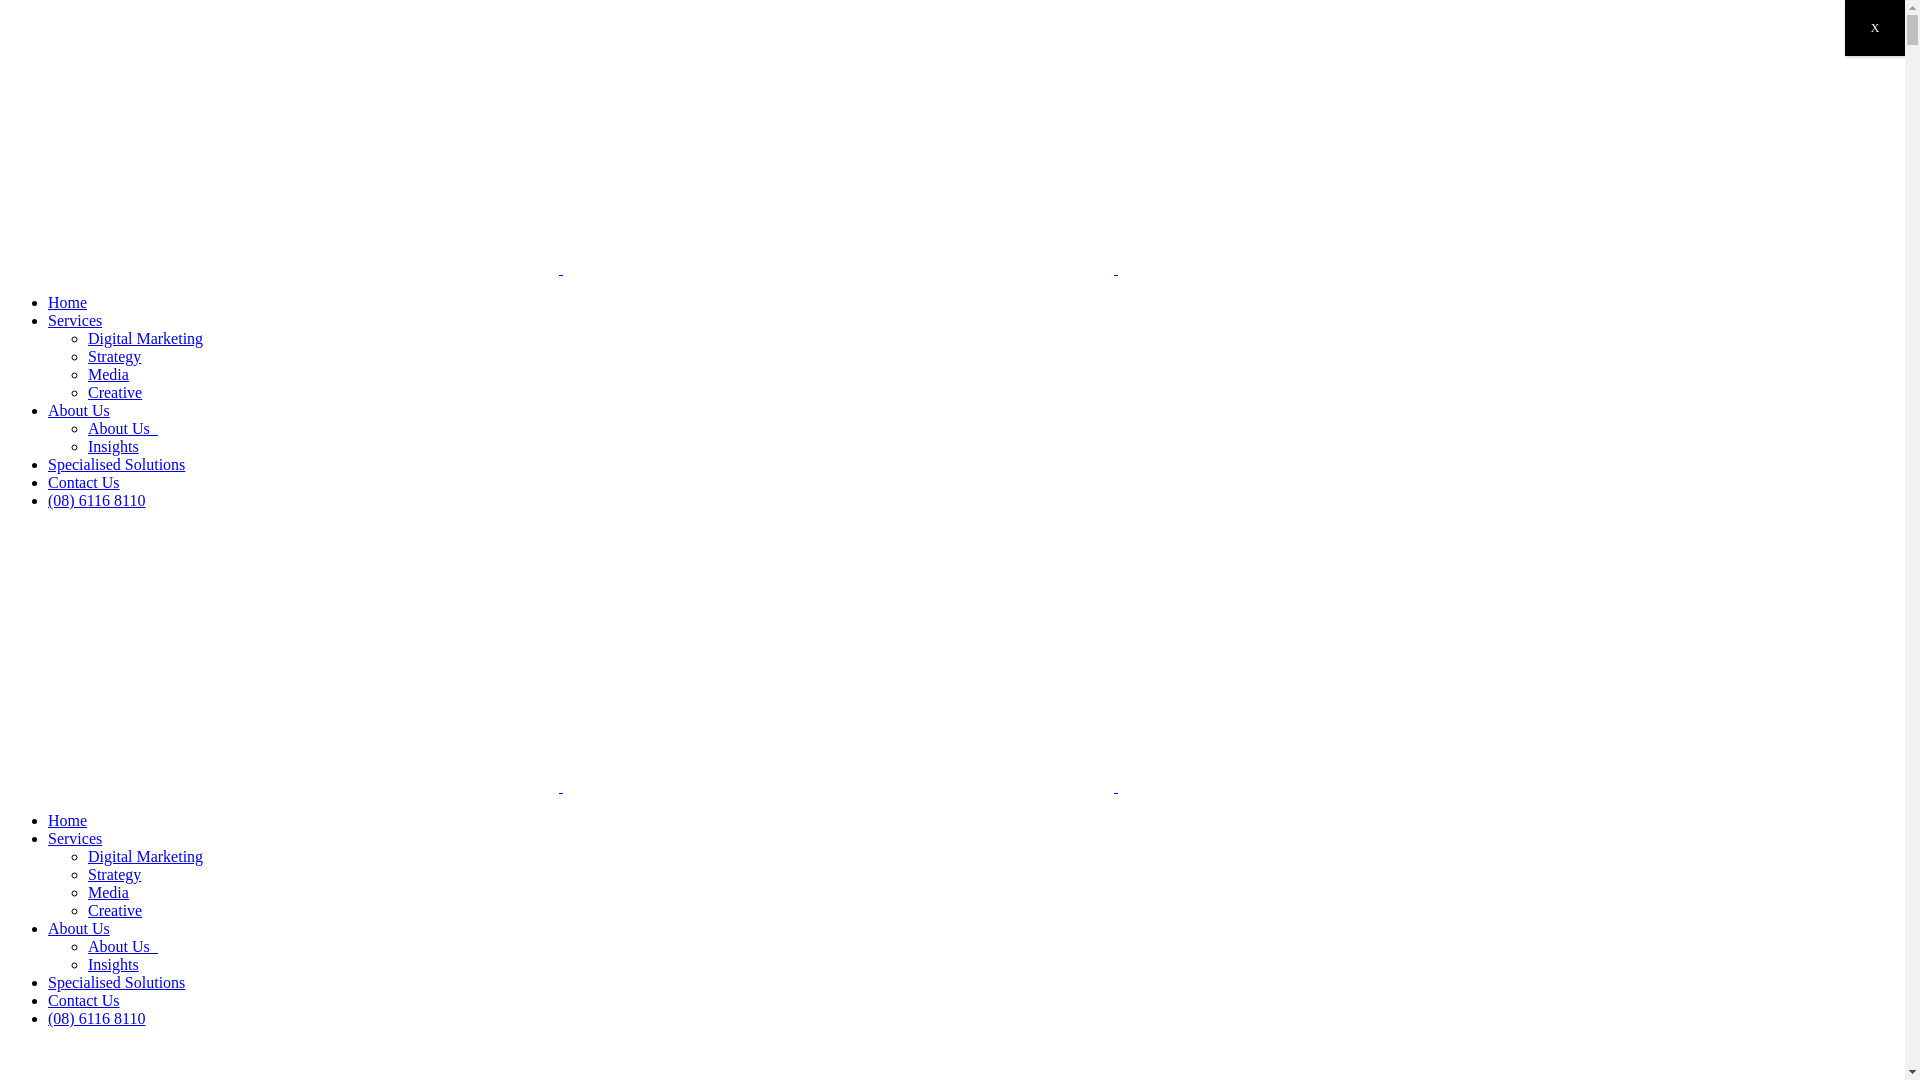  I want to click on Insights, so click(114, 446).